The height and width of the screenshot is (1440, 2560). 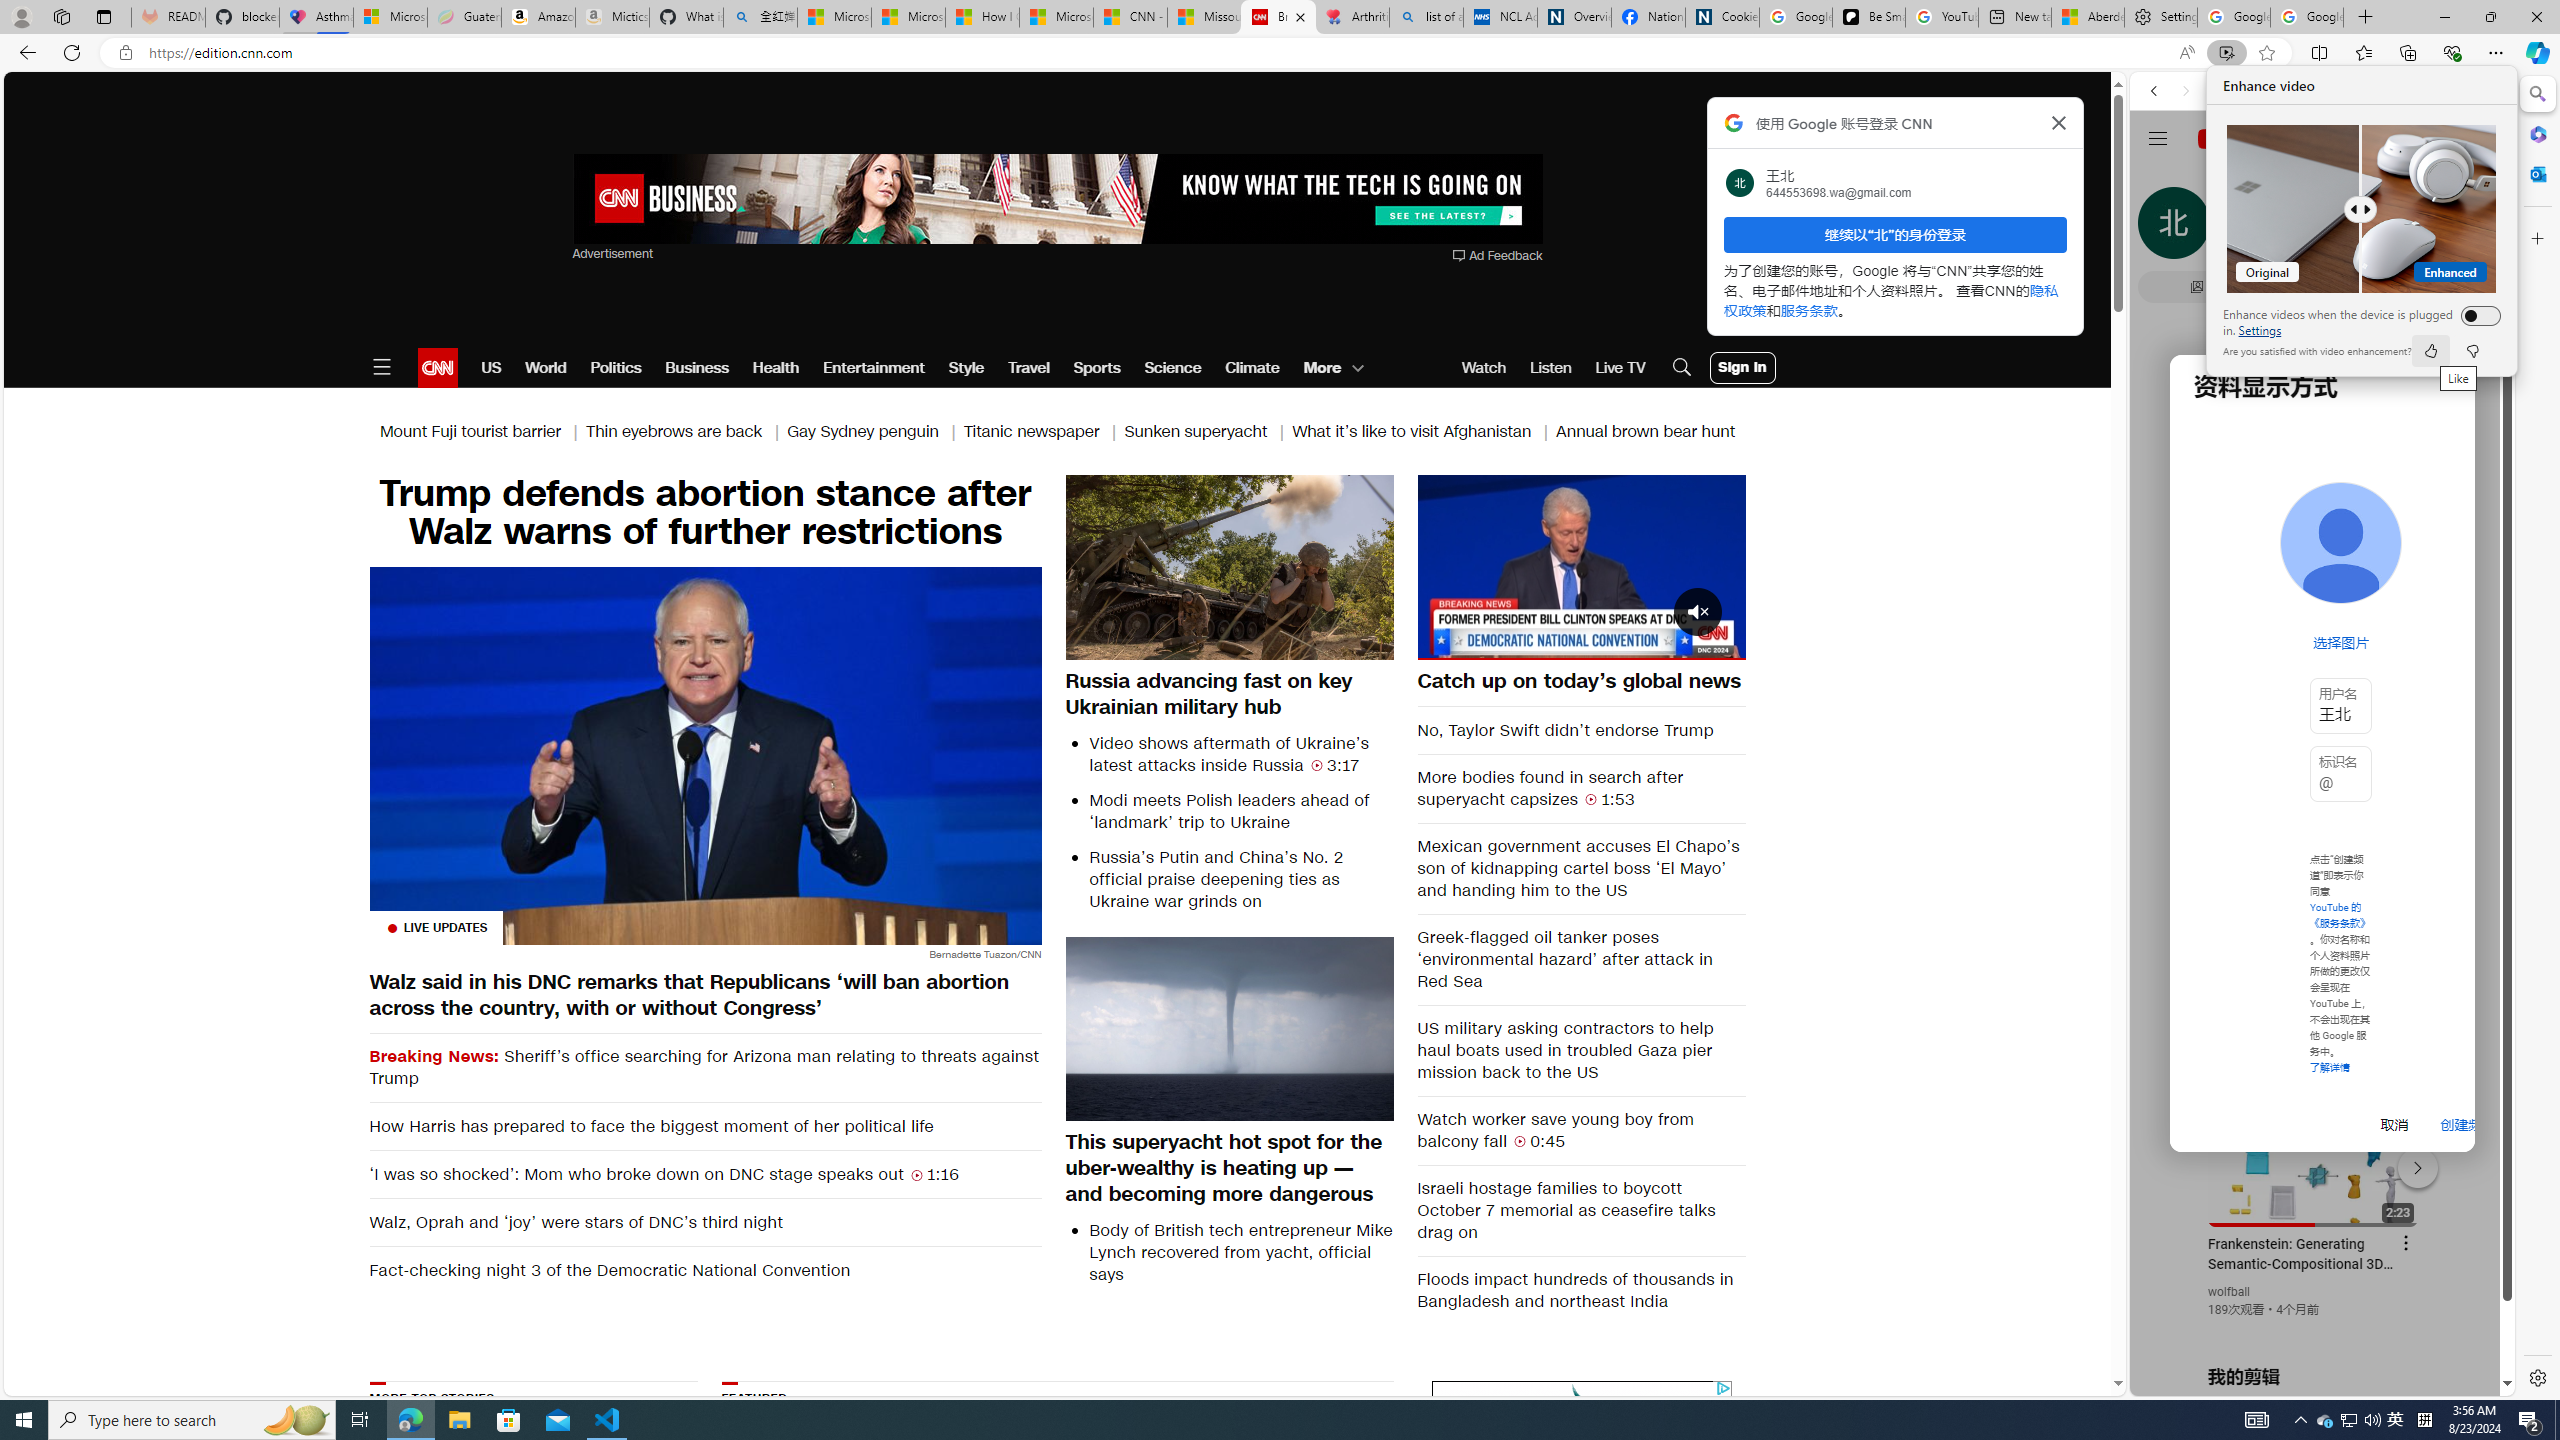 I want to click on dislike, so click(x=2430, y=351).